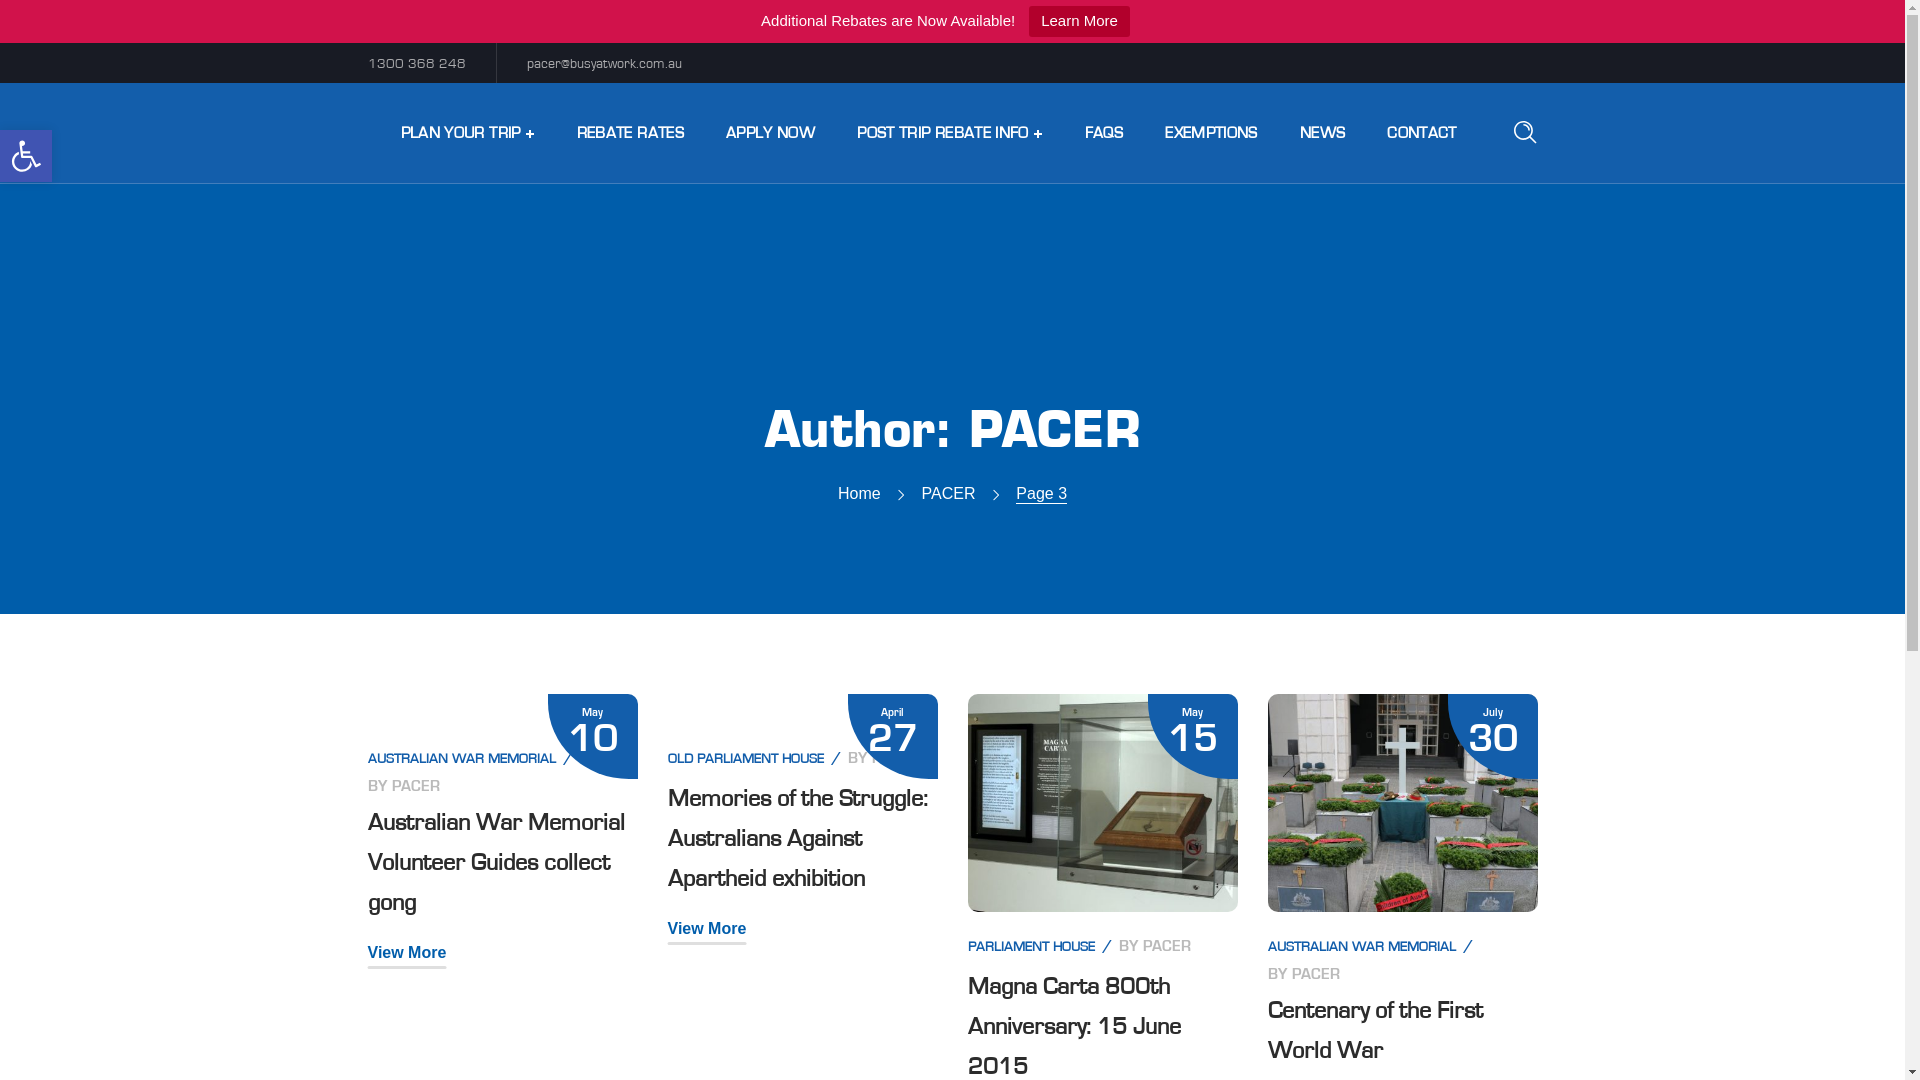 Image resolution: width=1920 pixels, height=1080 pixels. What do you see at coordinates (1454, 255) in the screenshot?
I see `Search` at bounding box center [1454, 255].